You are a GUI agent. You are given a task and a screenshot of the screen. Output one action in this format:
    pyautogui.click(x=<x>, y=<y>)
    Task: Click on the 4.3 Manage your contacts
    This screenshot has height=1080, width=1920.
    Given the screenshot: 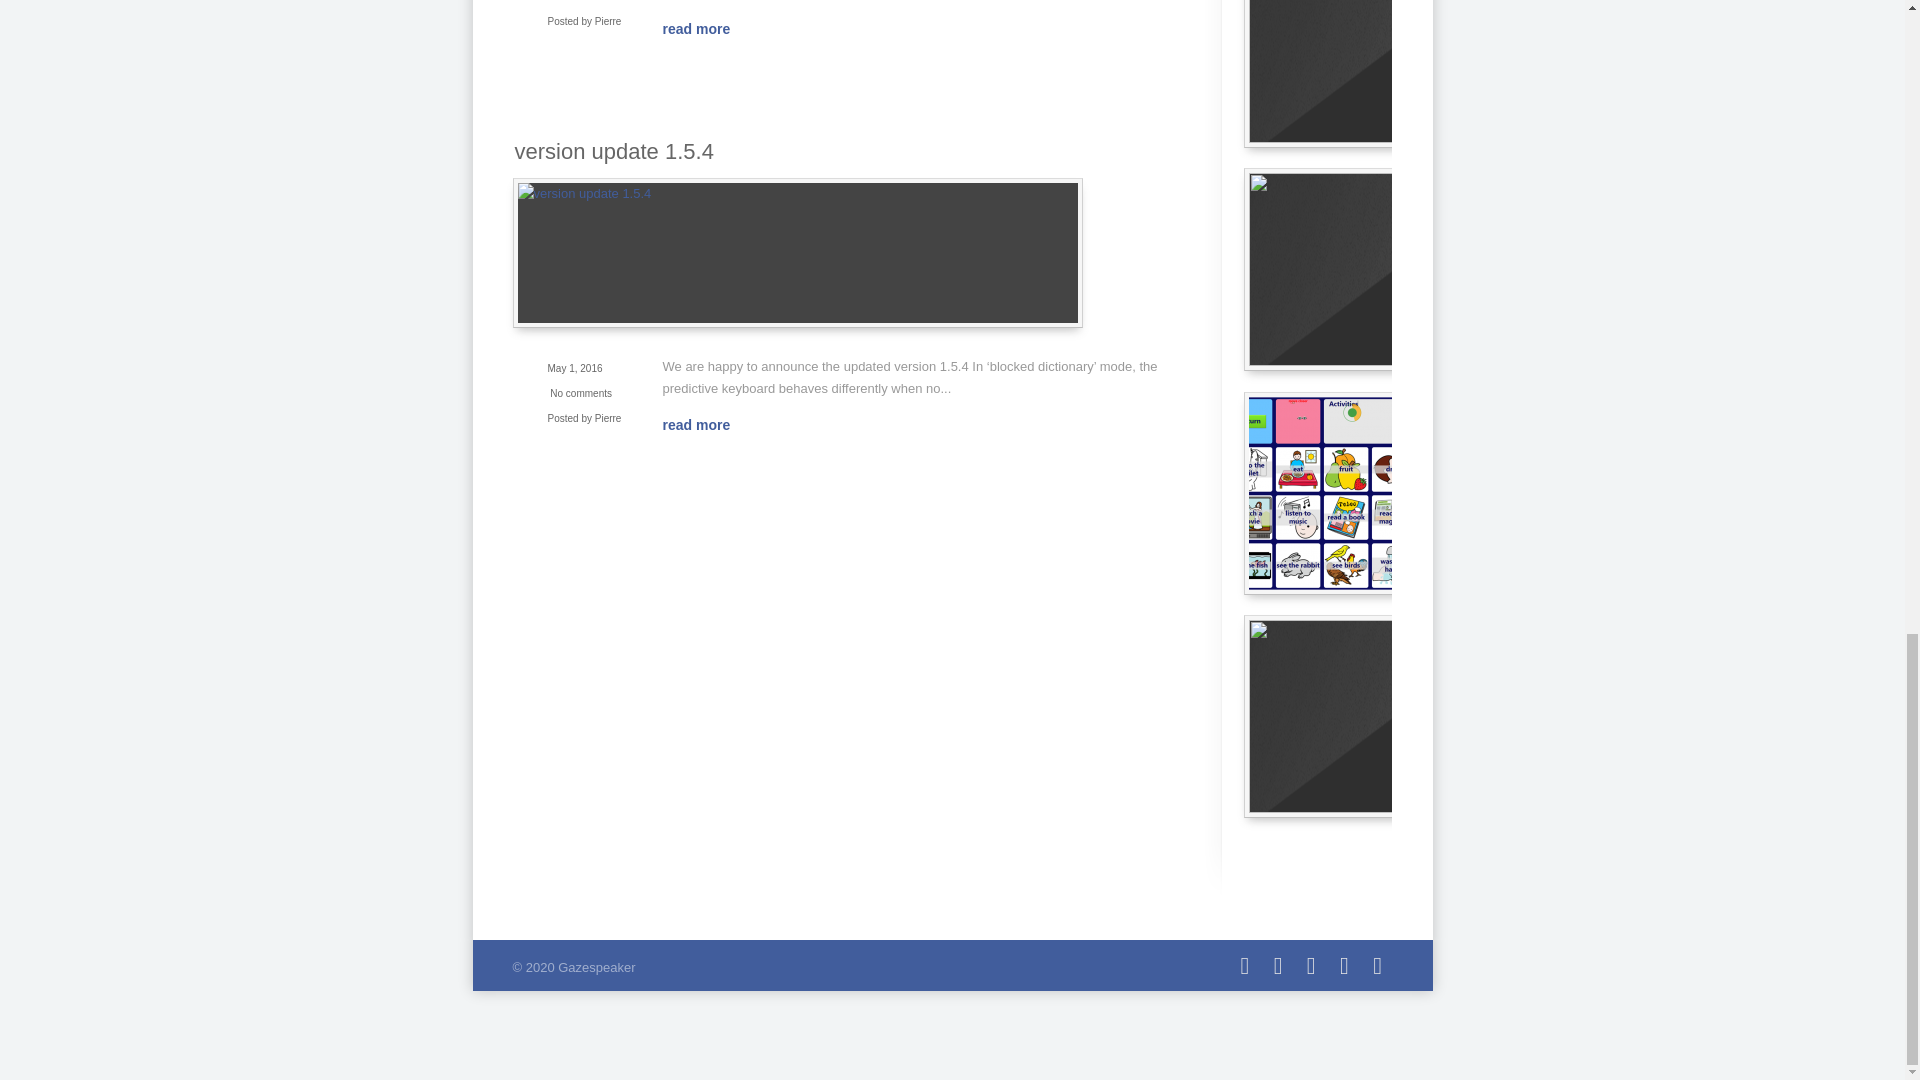 What is the action you would take?
    pyautogui.click(x=1394, y=270)
    